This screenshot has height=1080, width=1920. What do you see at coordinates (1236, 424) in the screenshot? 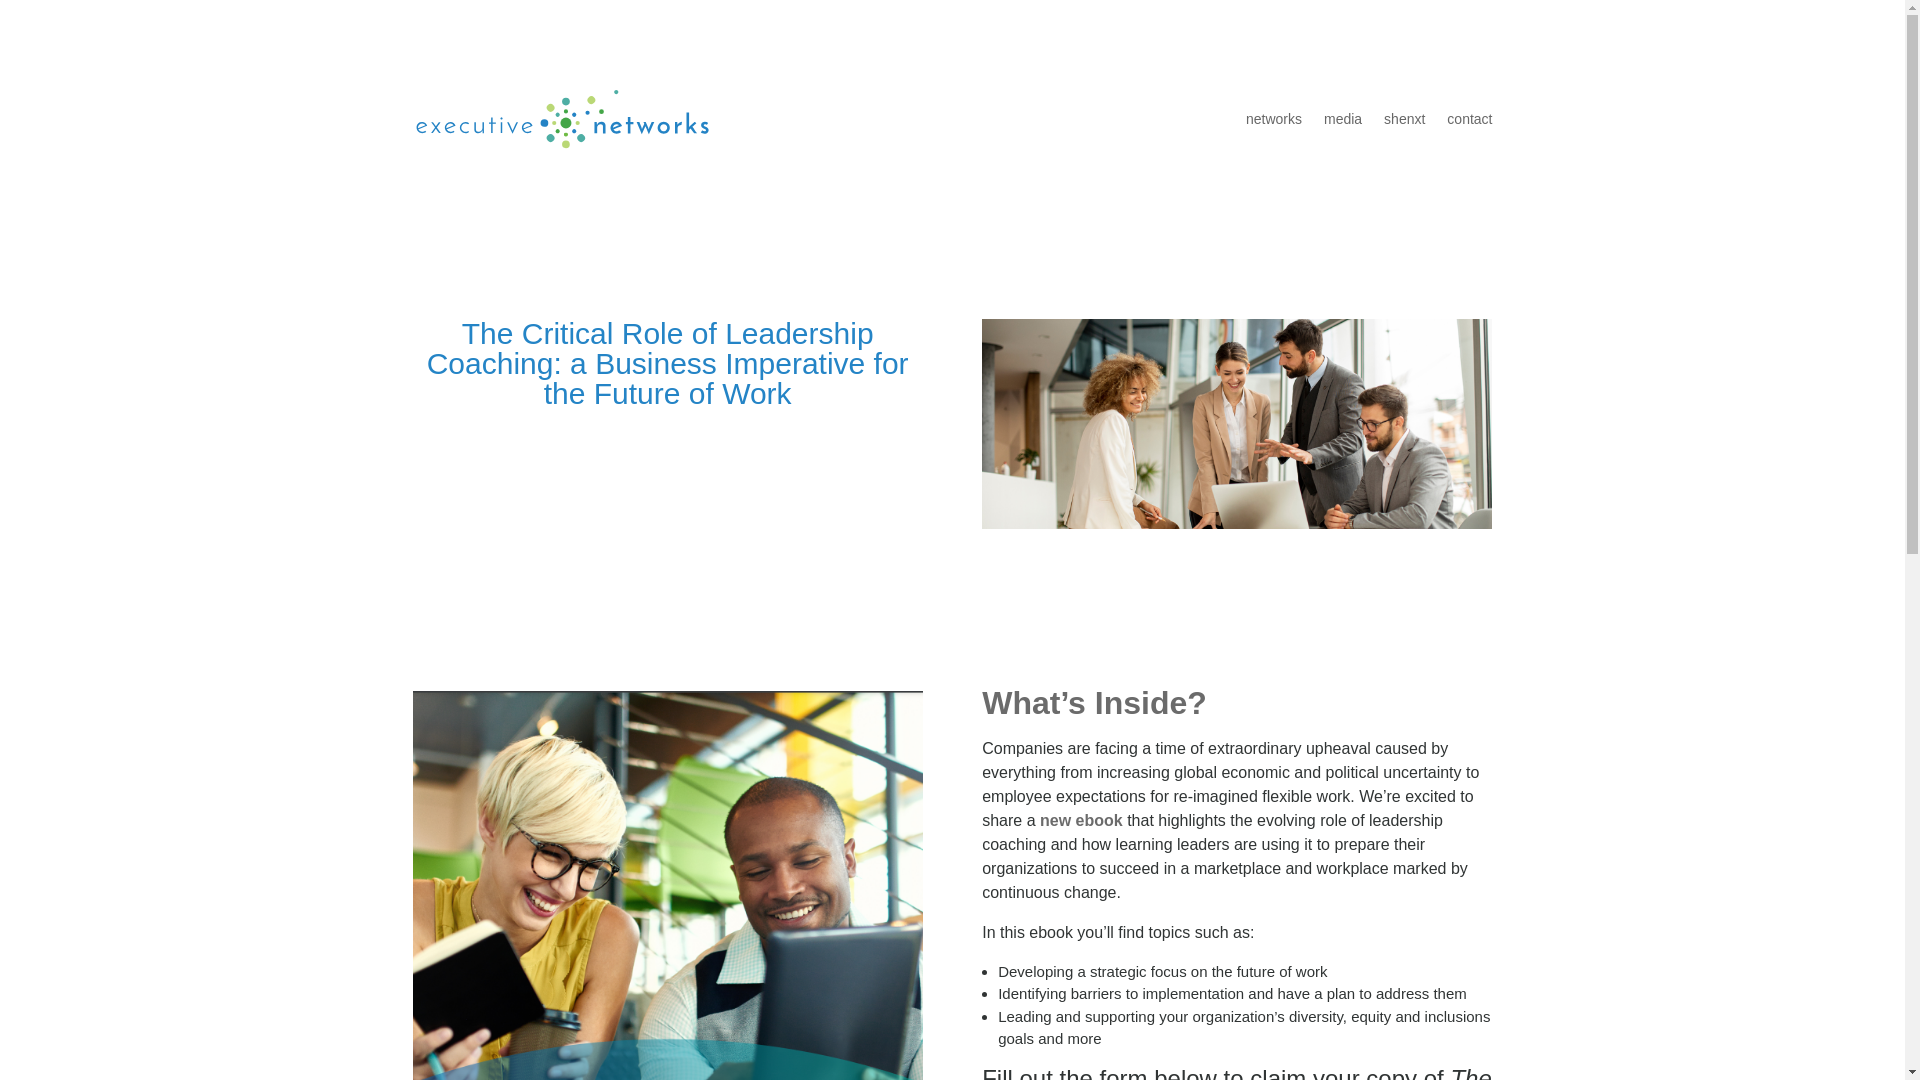
I see `The Critical Role of Leadership Coaching Header` at bounding box center [1236, 424].